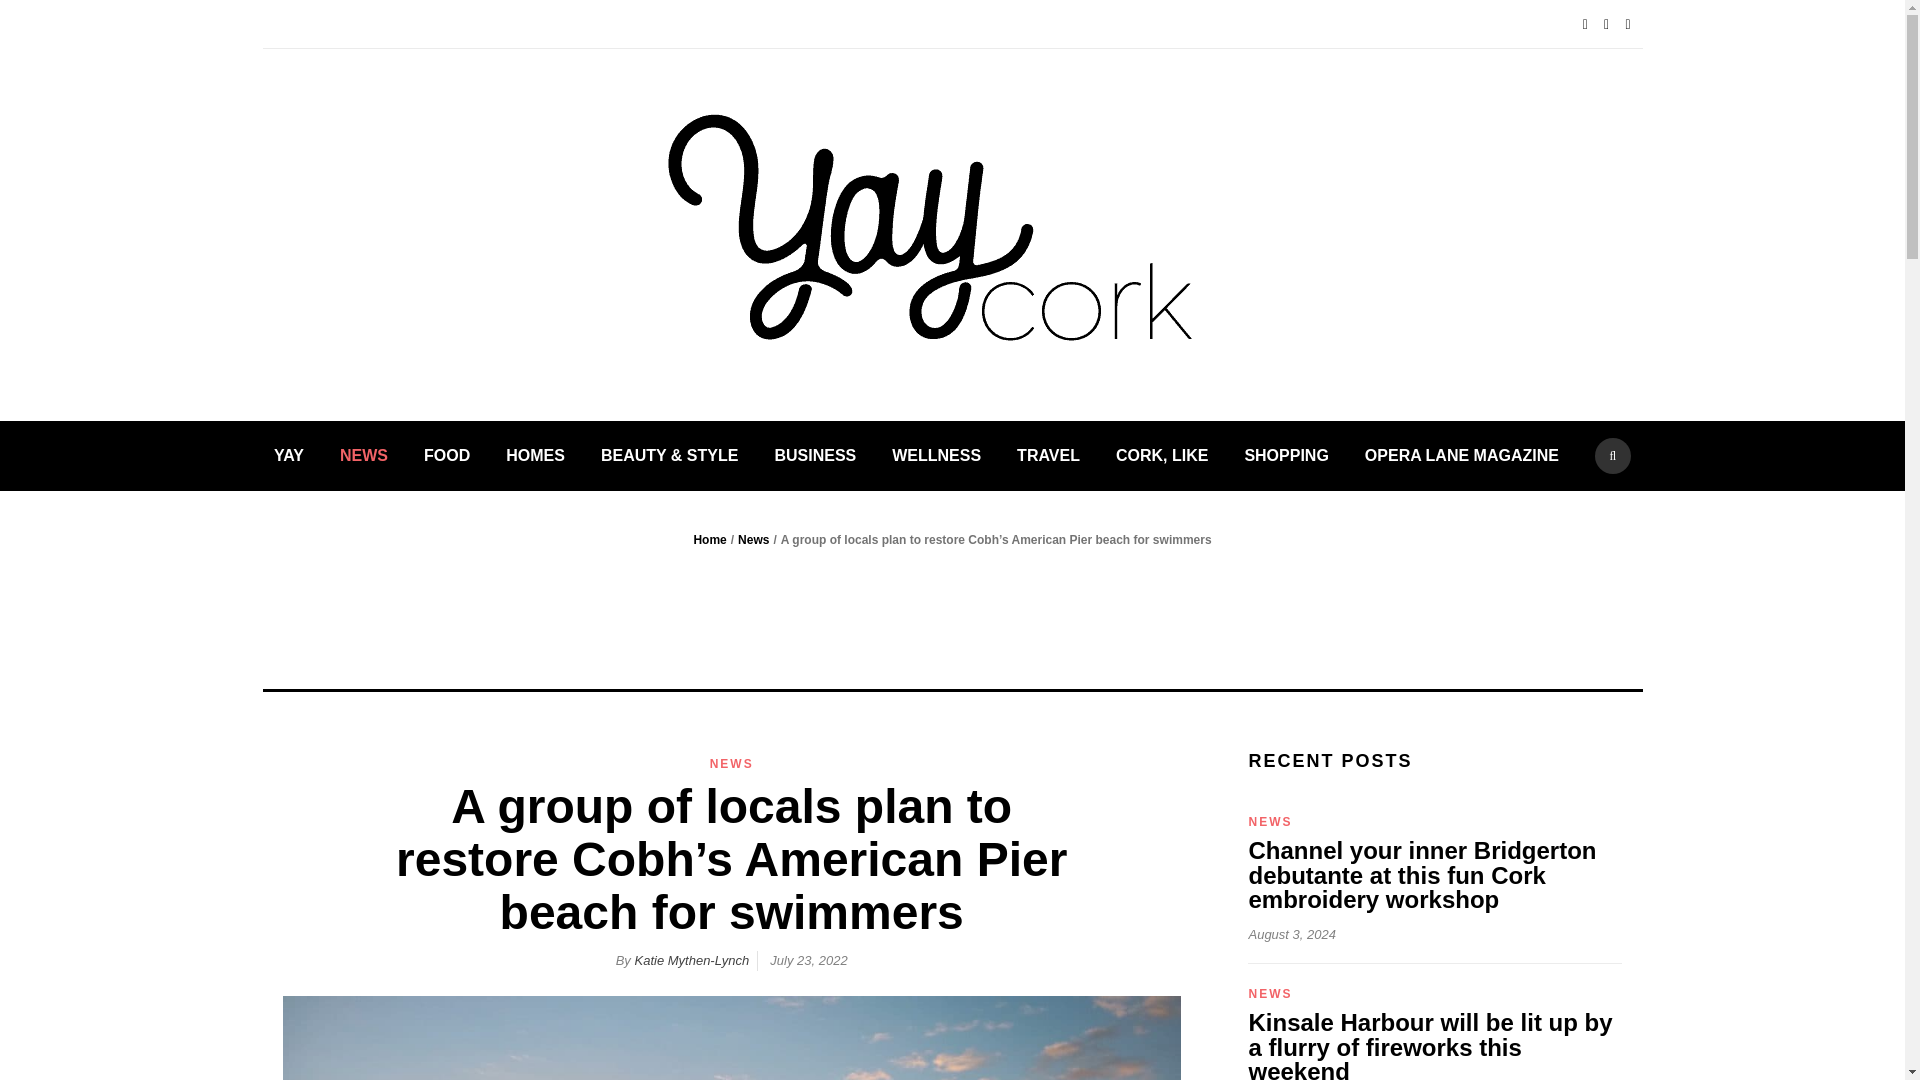  What do you see at coordinates (690, 960) in the screenshot?
I see `View all posts by Katie Mythen-Lynch` at bounding box center [690, 960].